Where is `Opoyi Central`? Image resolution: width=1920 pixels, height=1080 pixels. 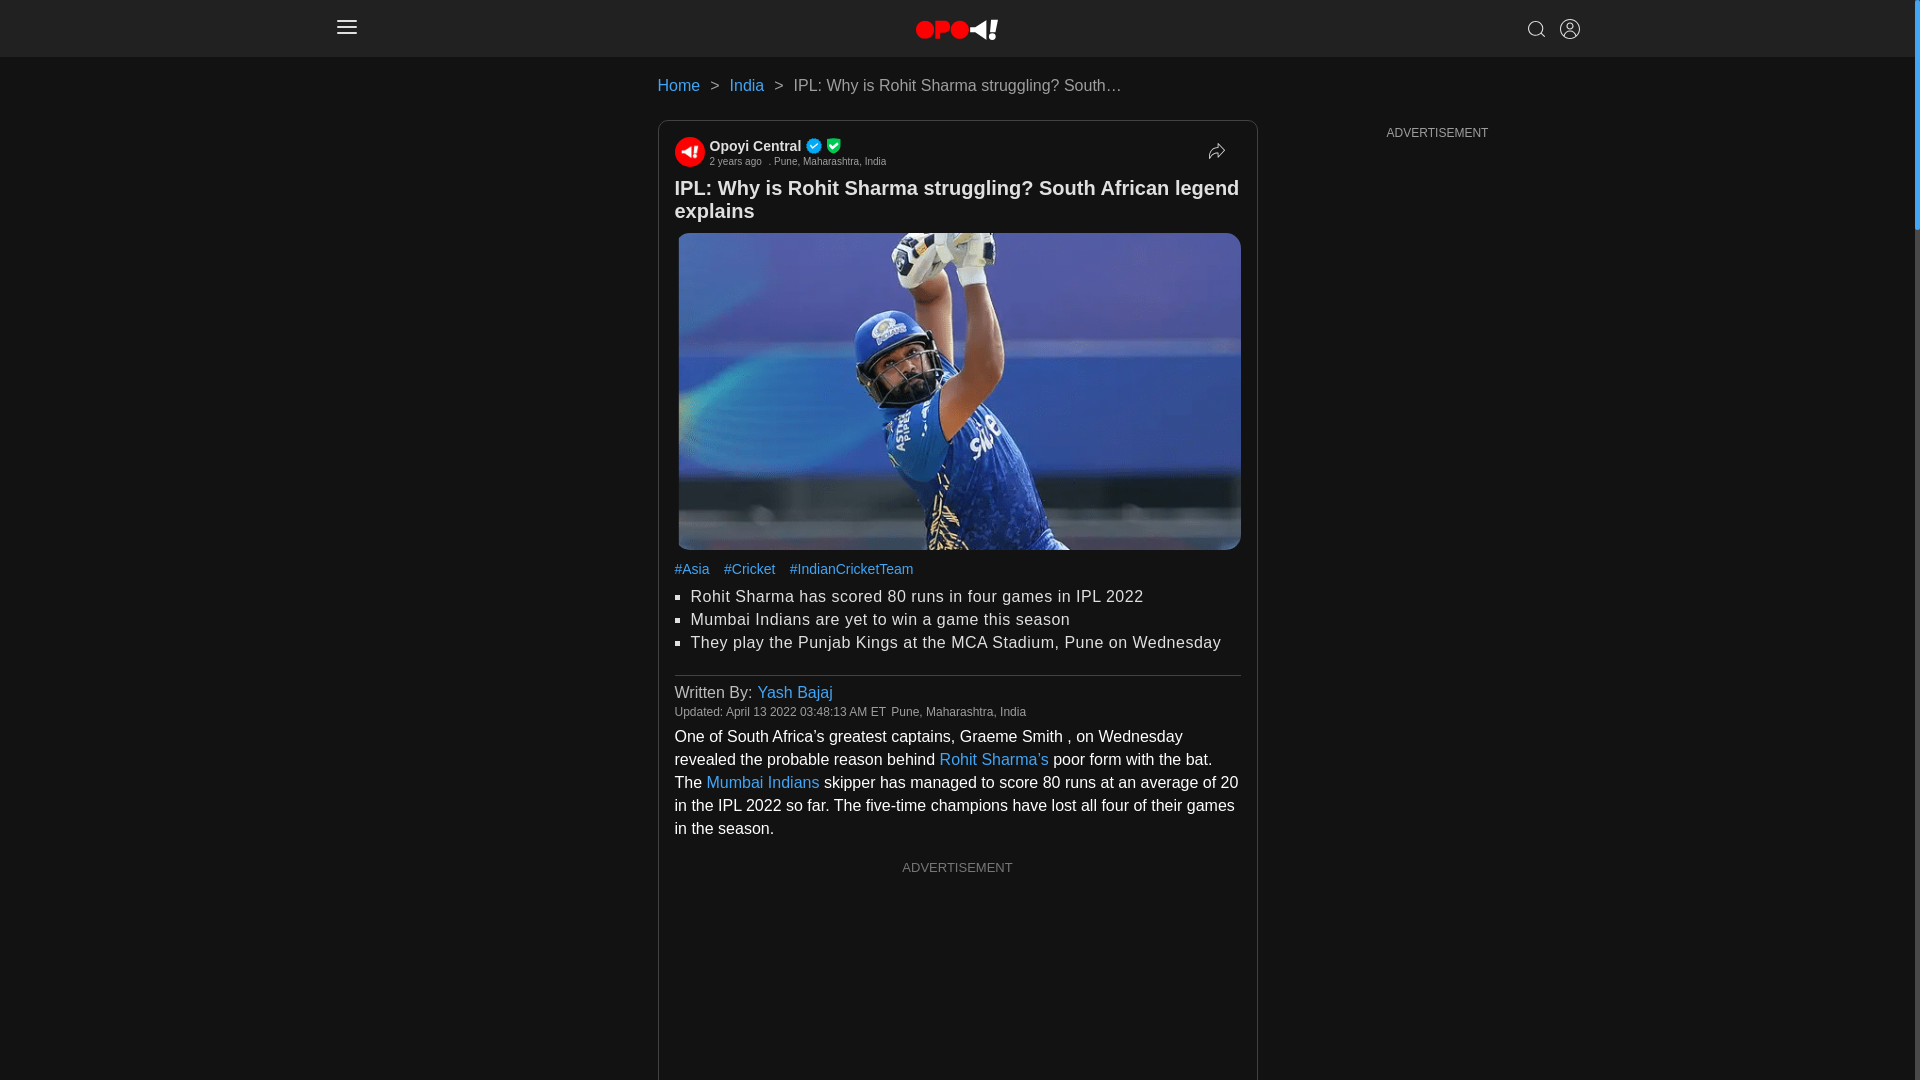
Opoyi Central is located at coordinates (798, 146).